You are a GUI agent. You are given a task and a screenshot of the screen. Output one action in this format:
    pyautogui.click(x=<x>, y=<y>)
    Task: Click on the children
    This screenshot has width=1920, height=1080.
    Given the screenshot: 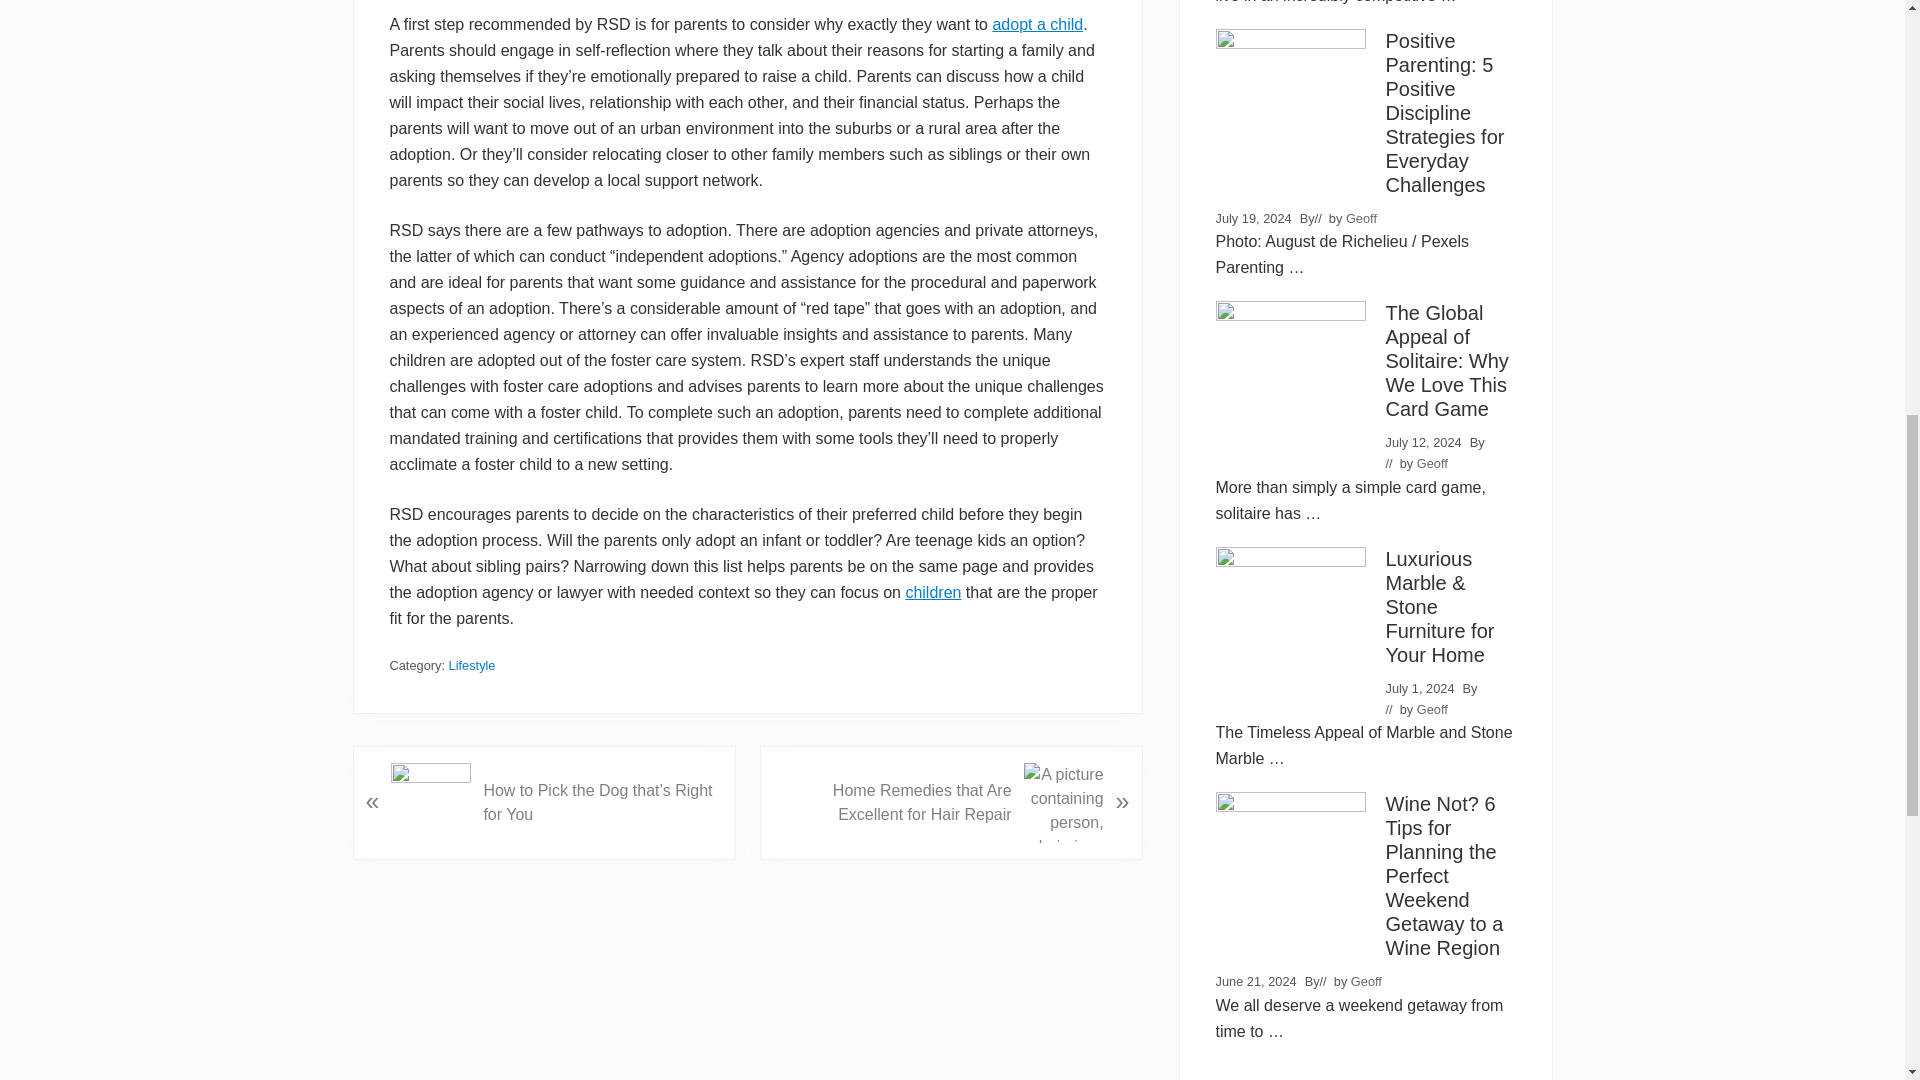 What is the action you would take?
    pyautogui.click(x=932, y=592)
    